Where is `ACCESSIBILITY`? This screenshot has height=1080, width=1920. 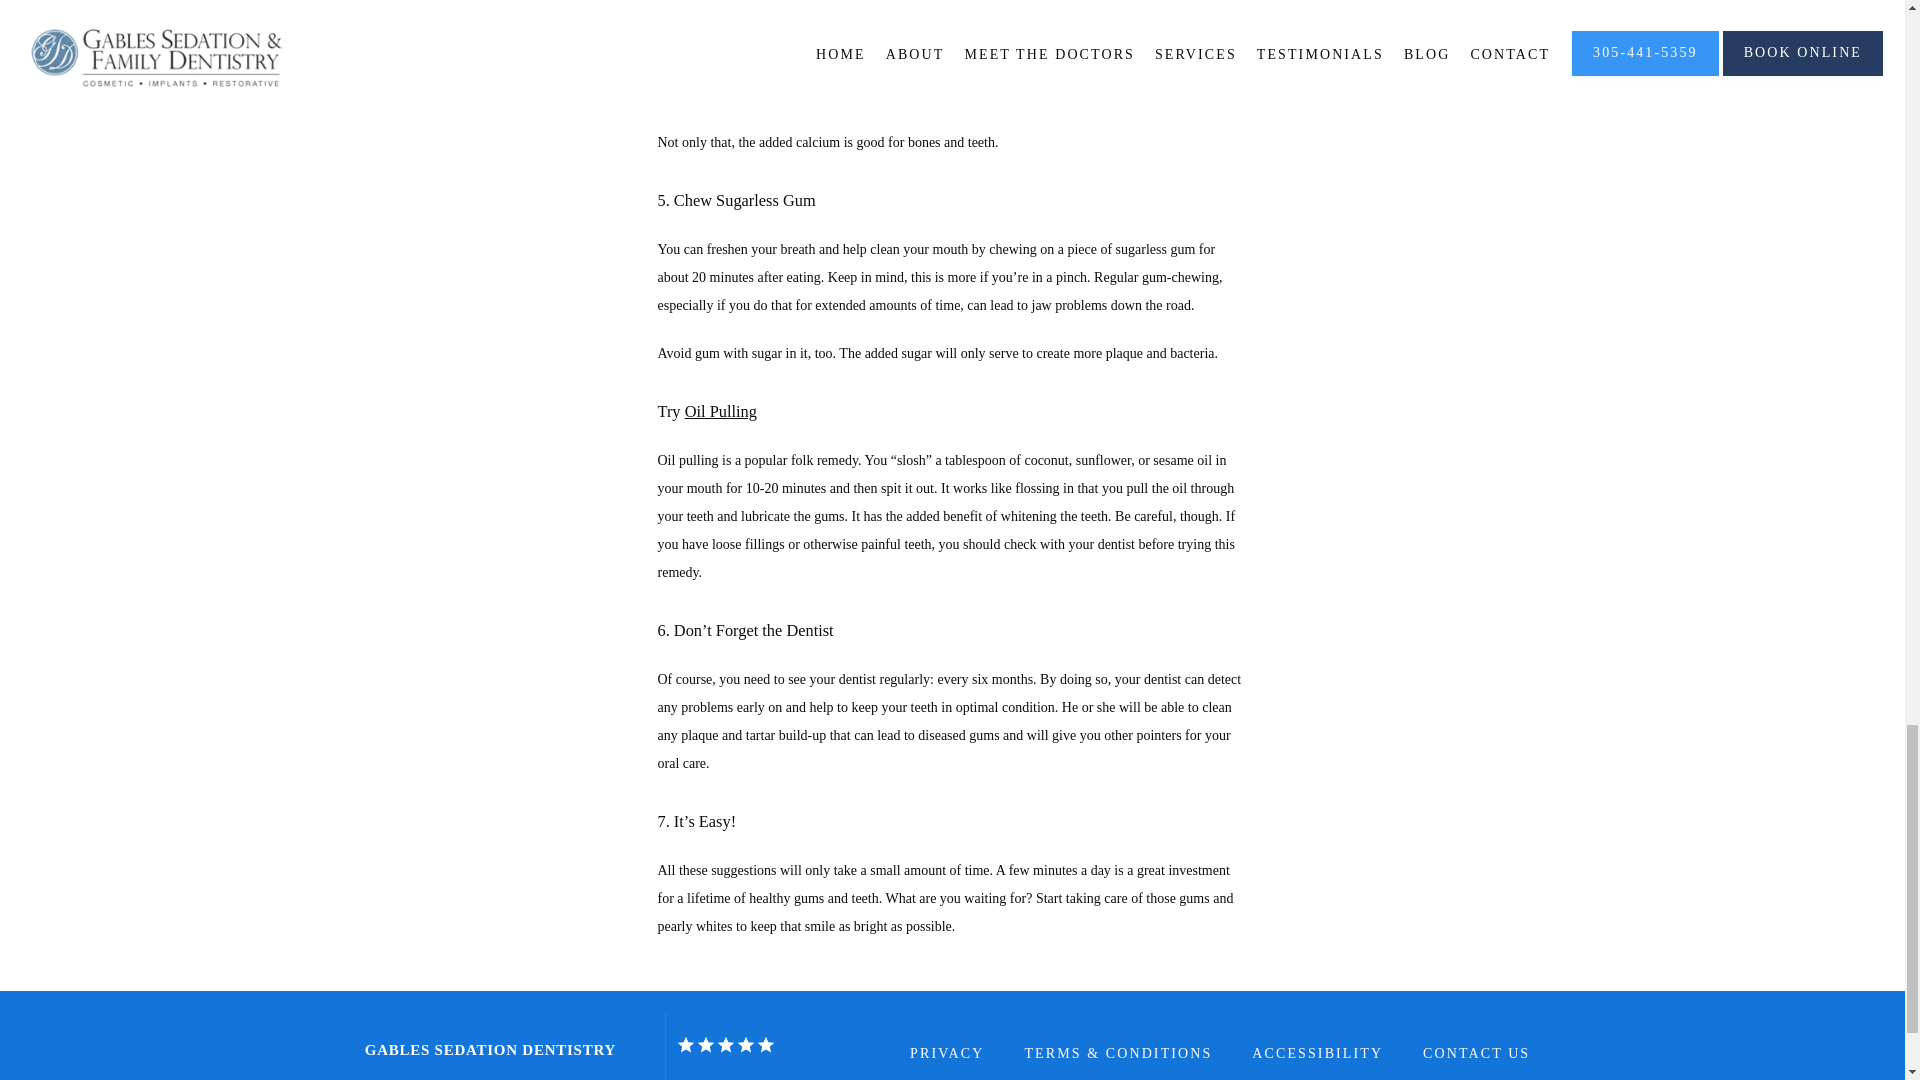 ACCESSIBILITY is located at coordinates (1316, 1053).